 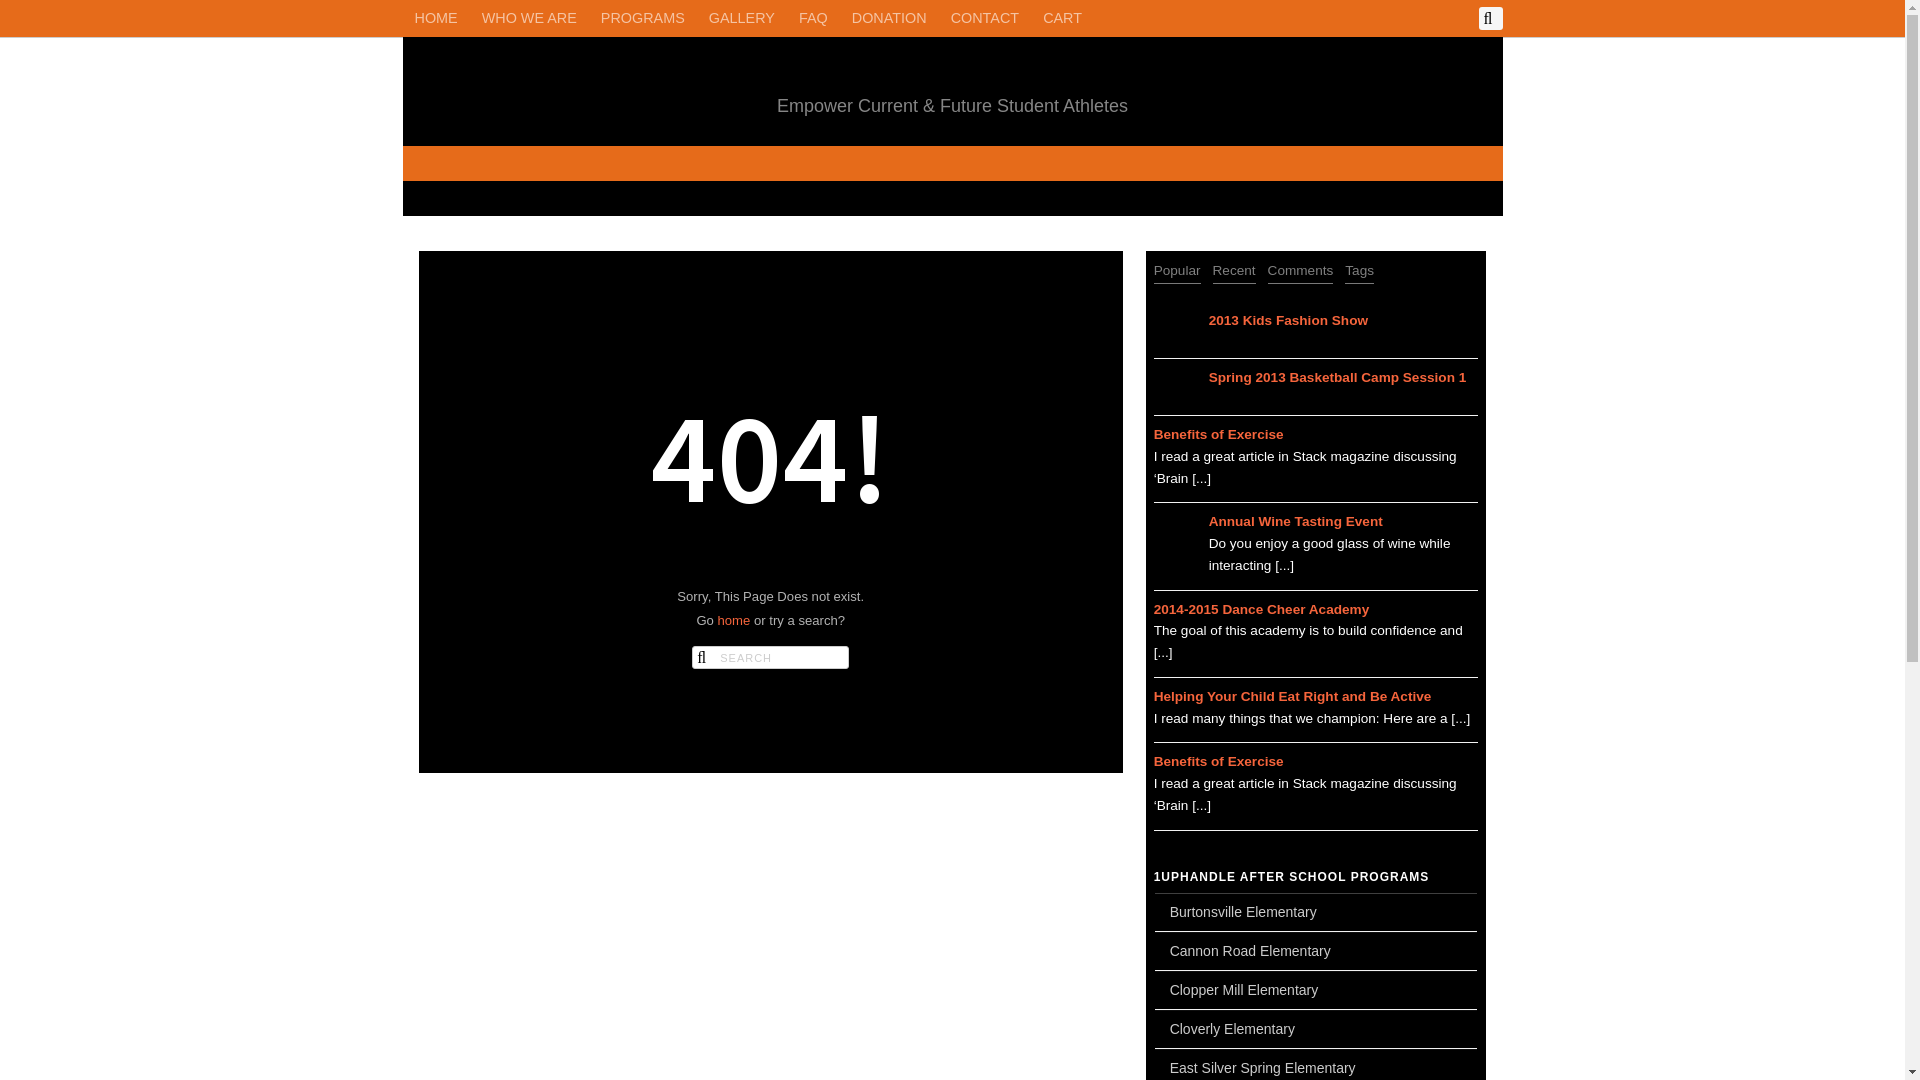 I want to click on FAQ, so click(x=814, y=18).